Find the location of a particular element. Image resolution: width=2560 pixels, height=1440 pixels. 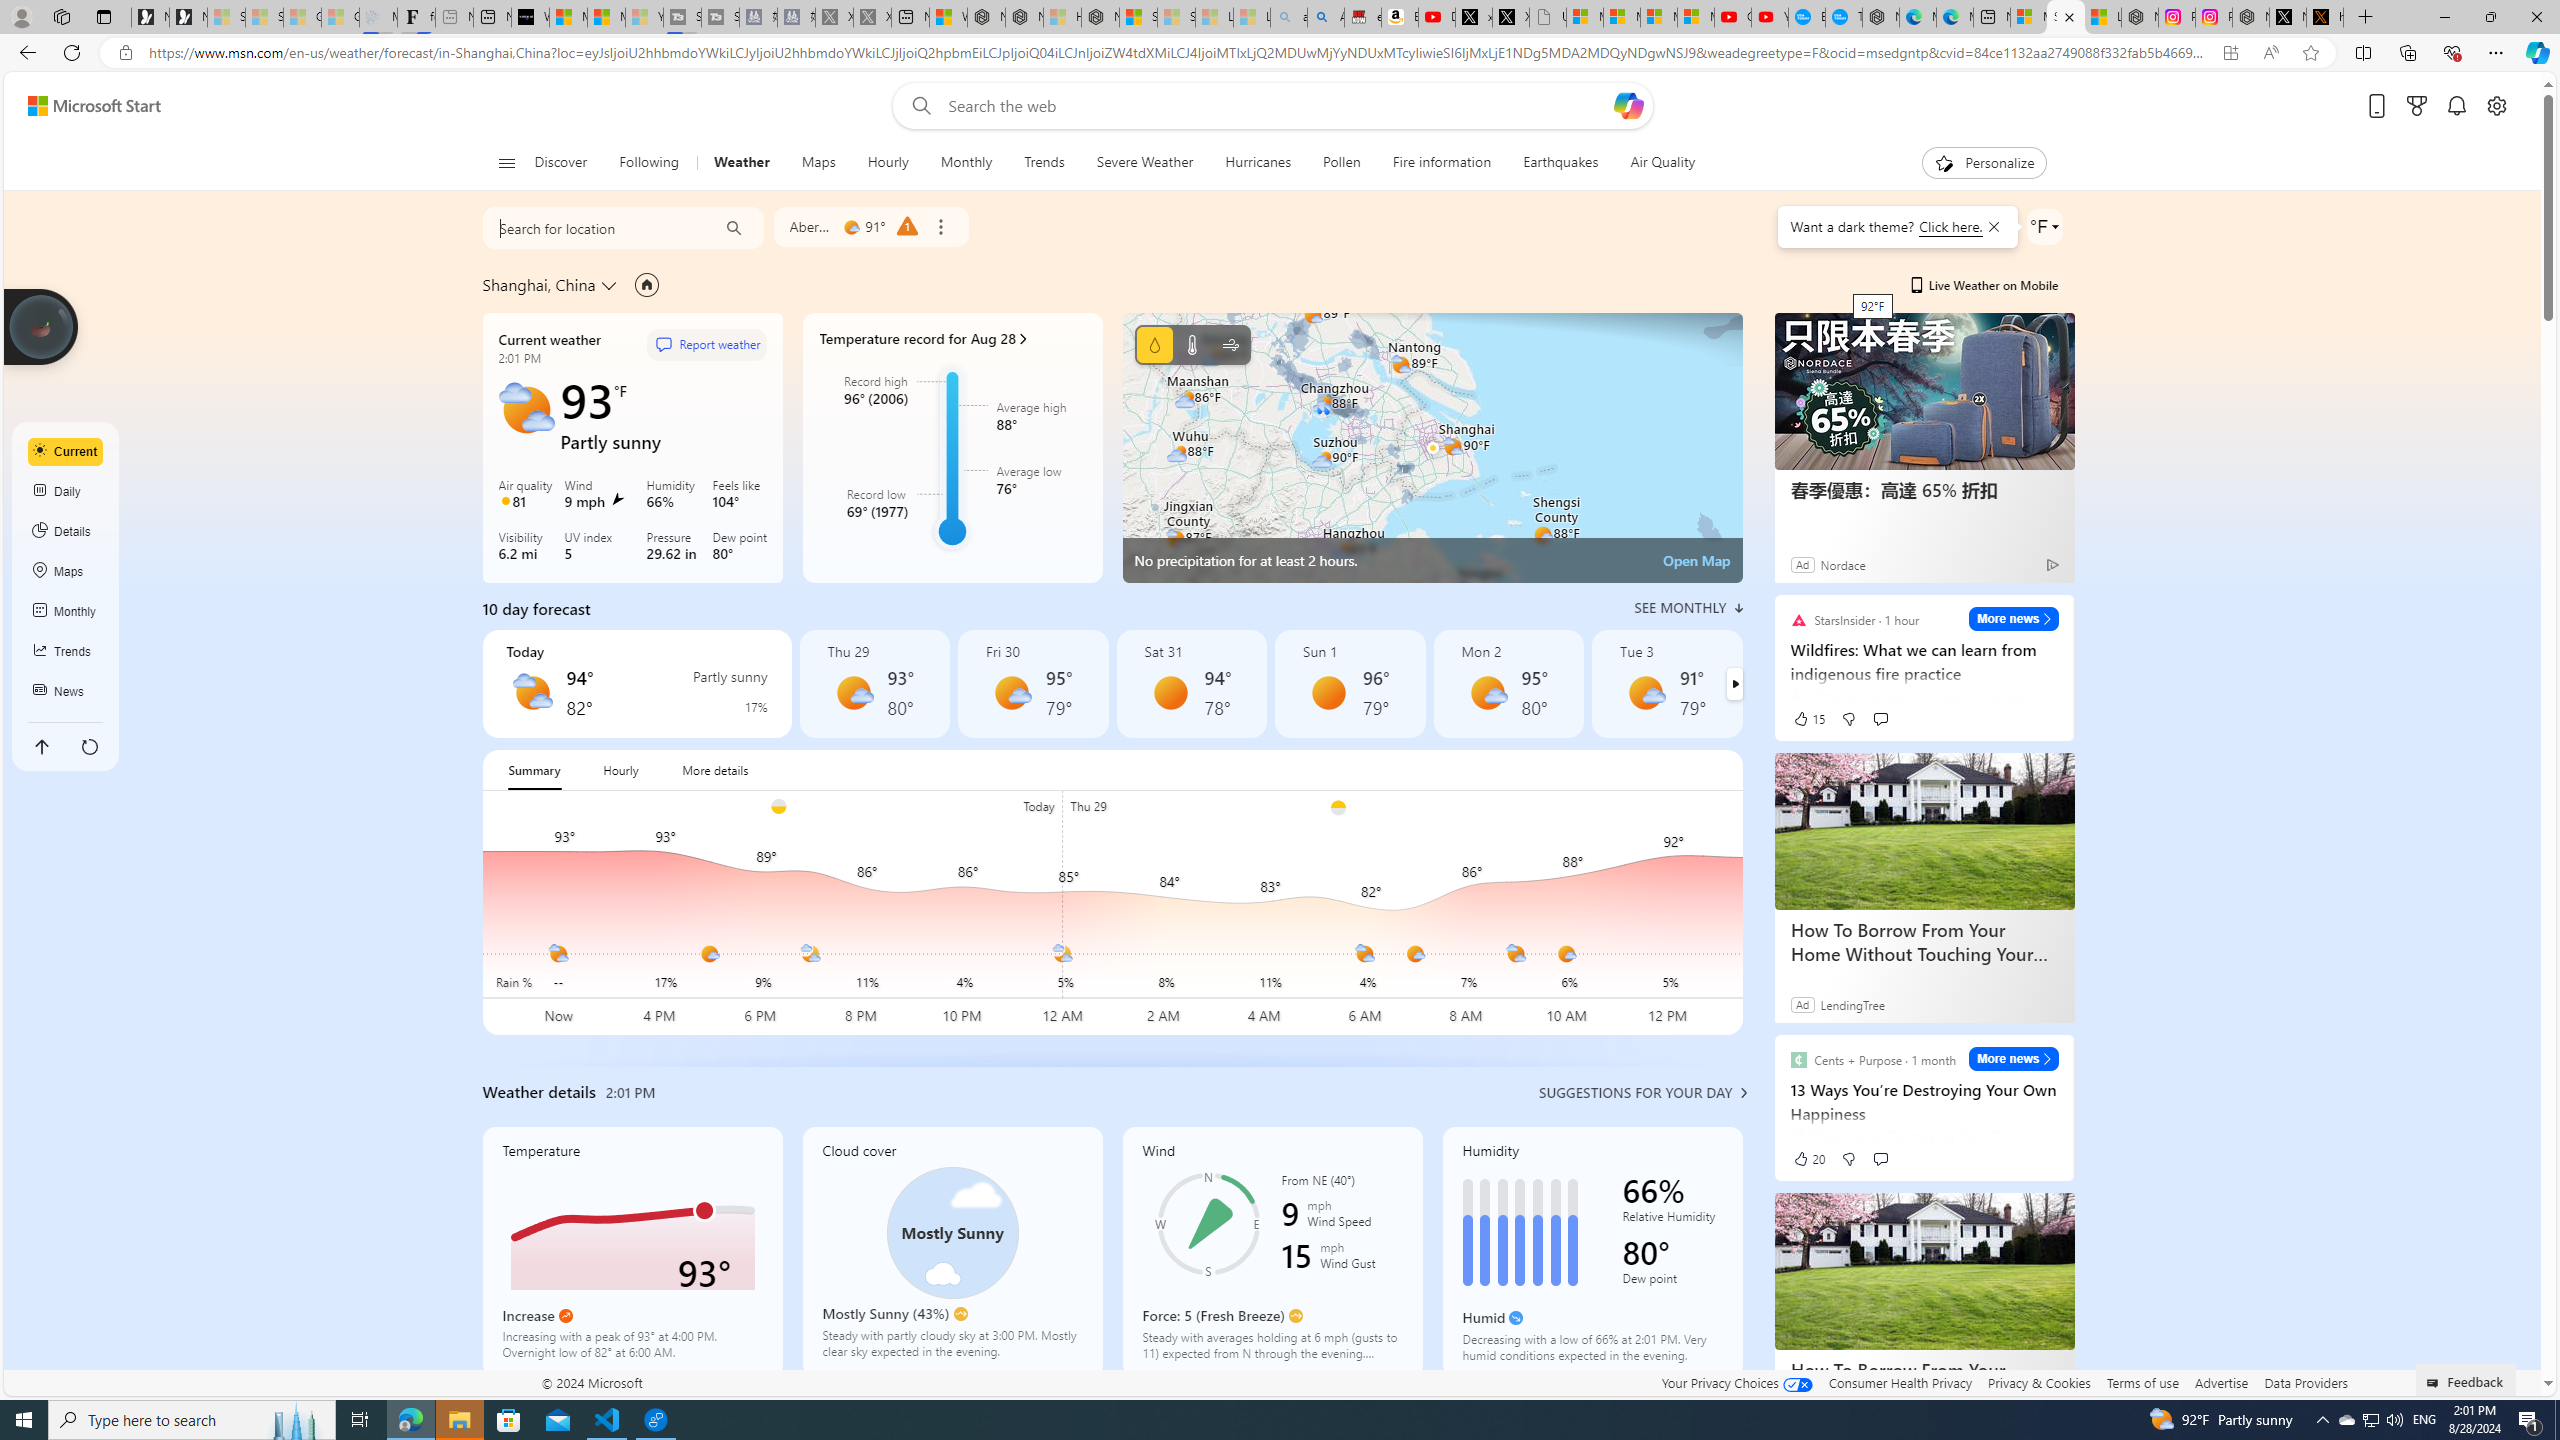

More details is located at coordinates (715, 770).